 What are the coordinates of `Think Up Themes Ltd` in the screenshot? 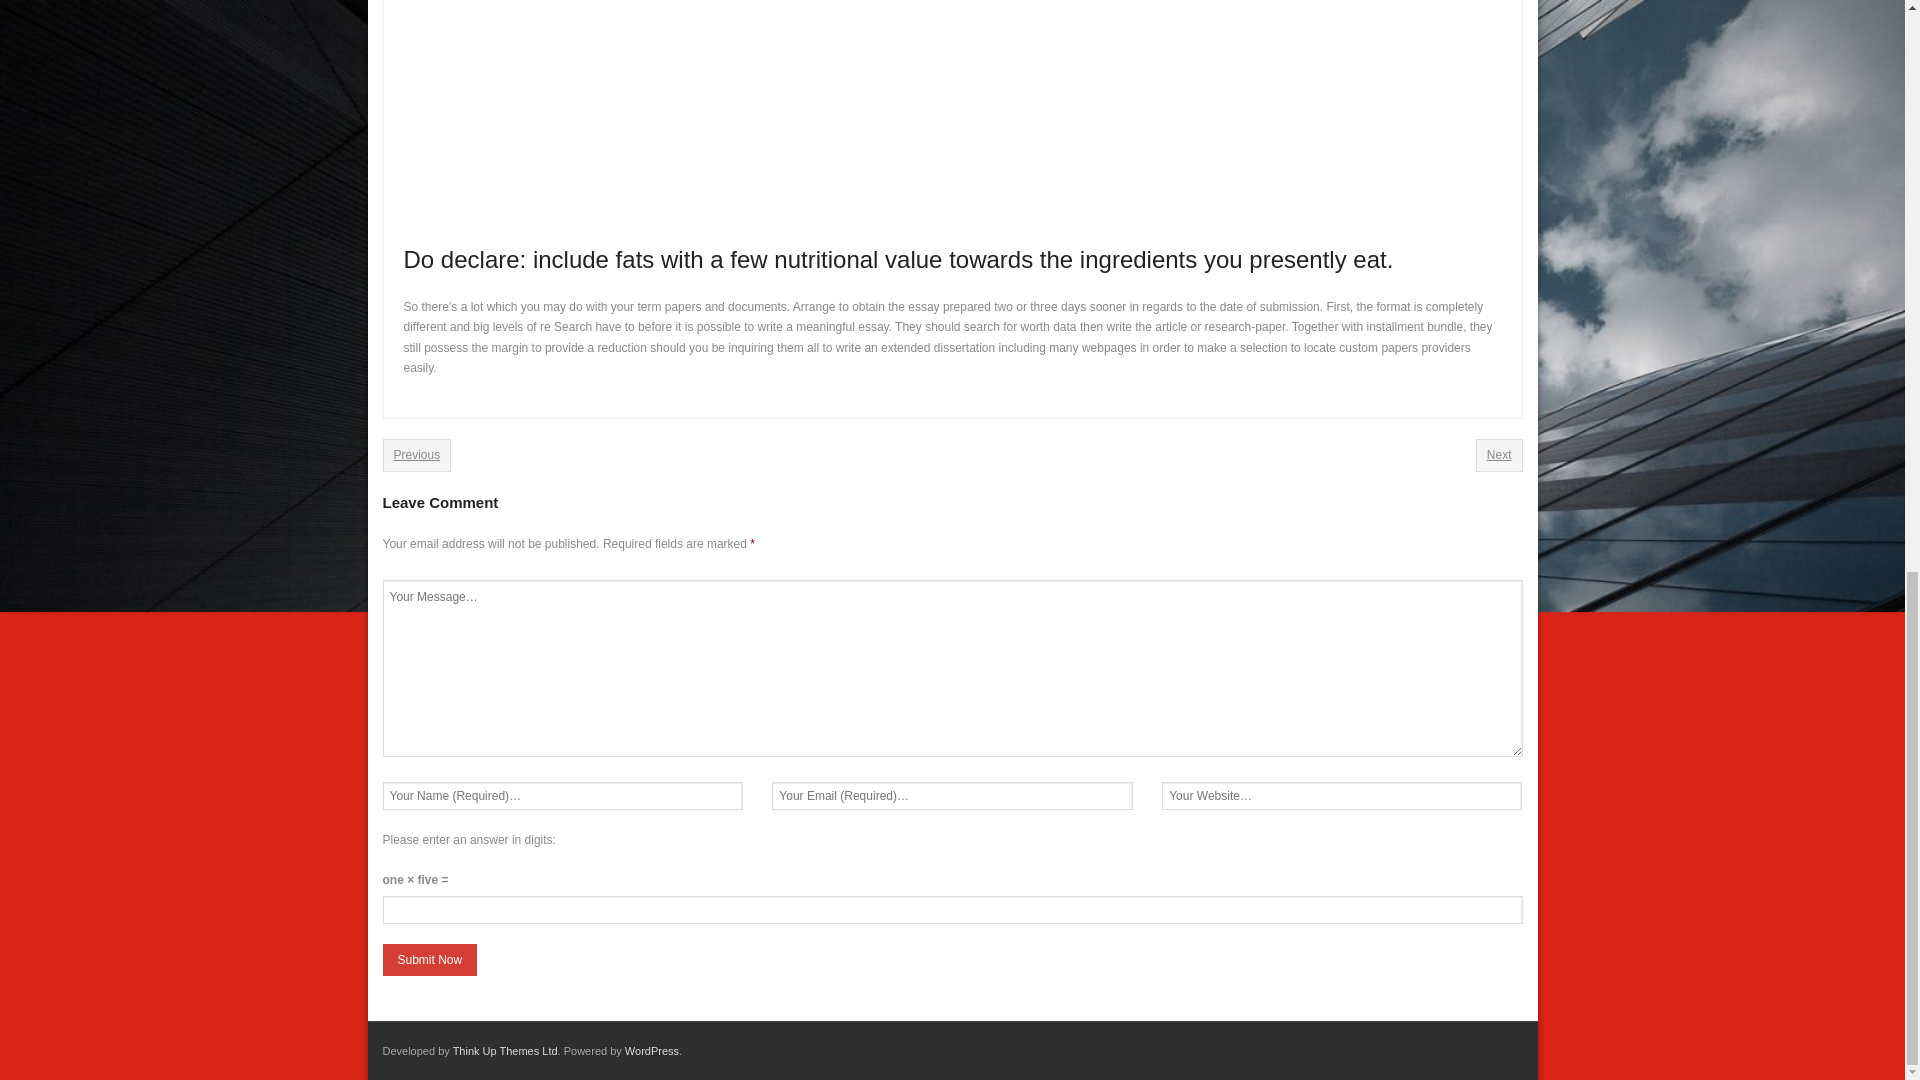 It's located at (506, 1051).